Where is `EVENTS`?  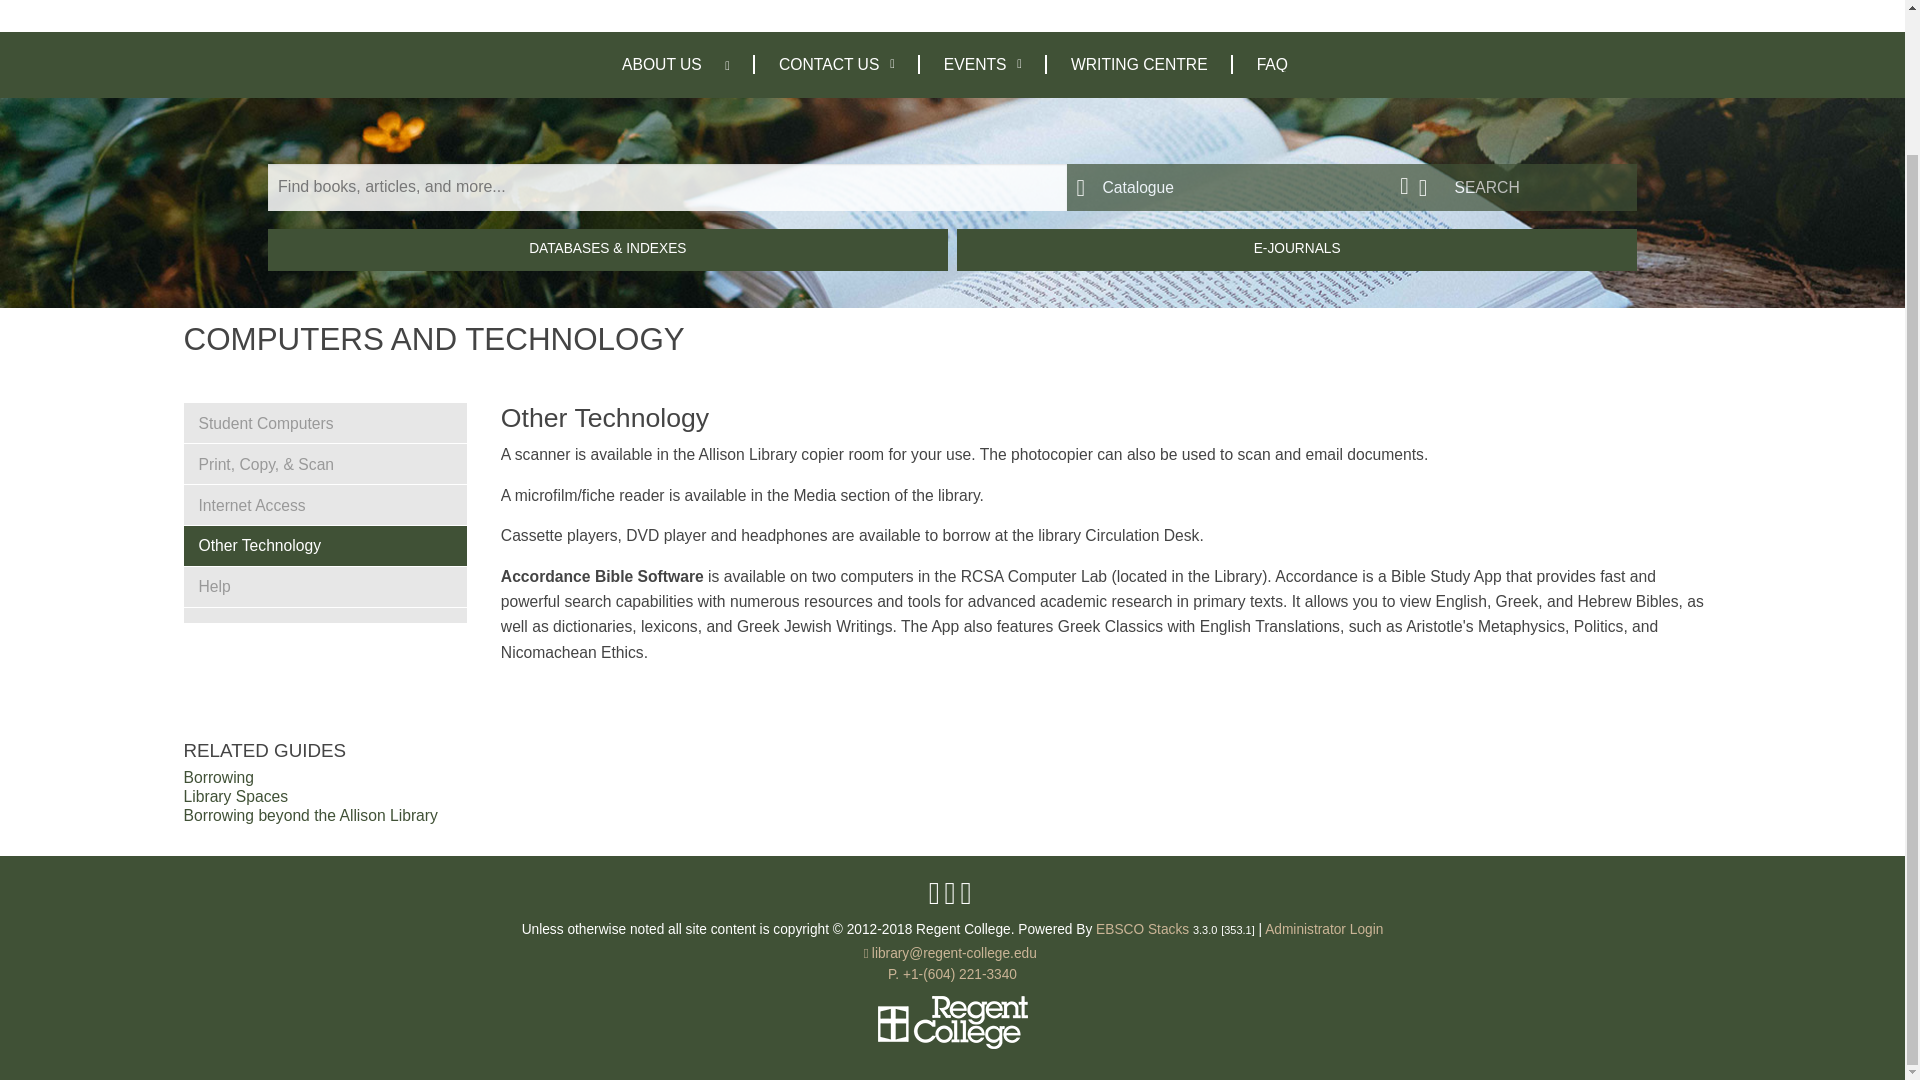
EVENTS is located at coordinates (982, 65).